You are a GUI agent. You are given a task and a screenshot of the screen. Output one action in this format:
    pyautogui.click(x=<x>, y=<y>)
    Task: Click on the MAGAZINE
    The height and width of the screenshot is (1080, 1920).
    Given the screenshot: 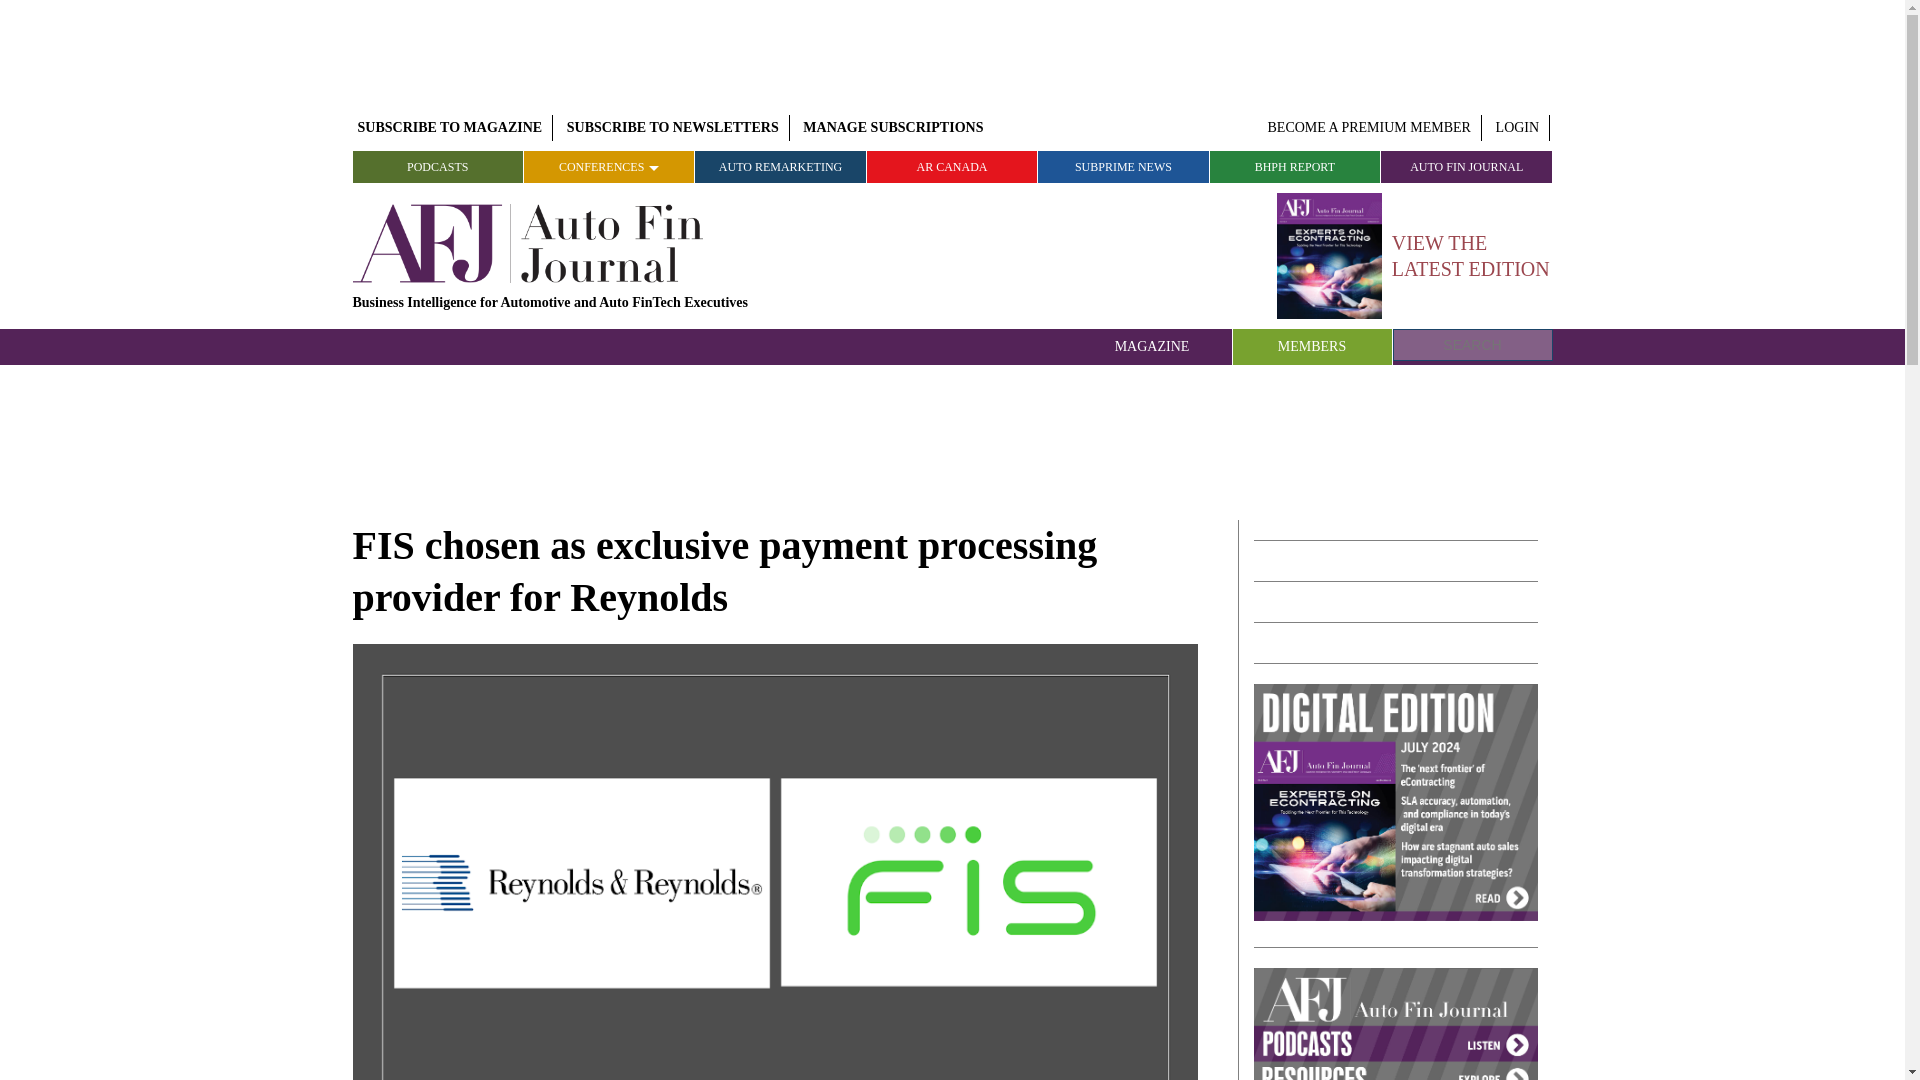 What is the action you would take?
    pyautogui.click(x=1152, y=347)
    